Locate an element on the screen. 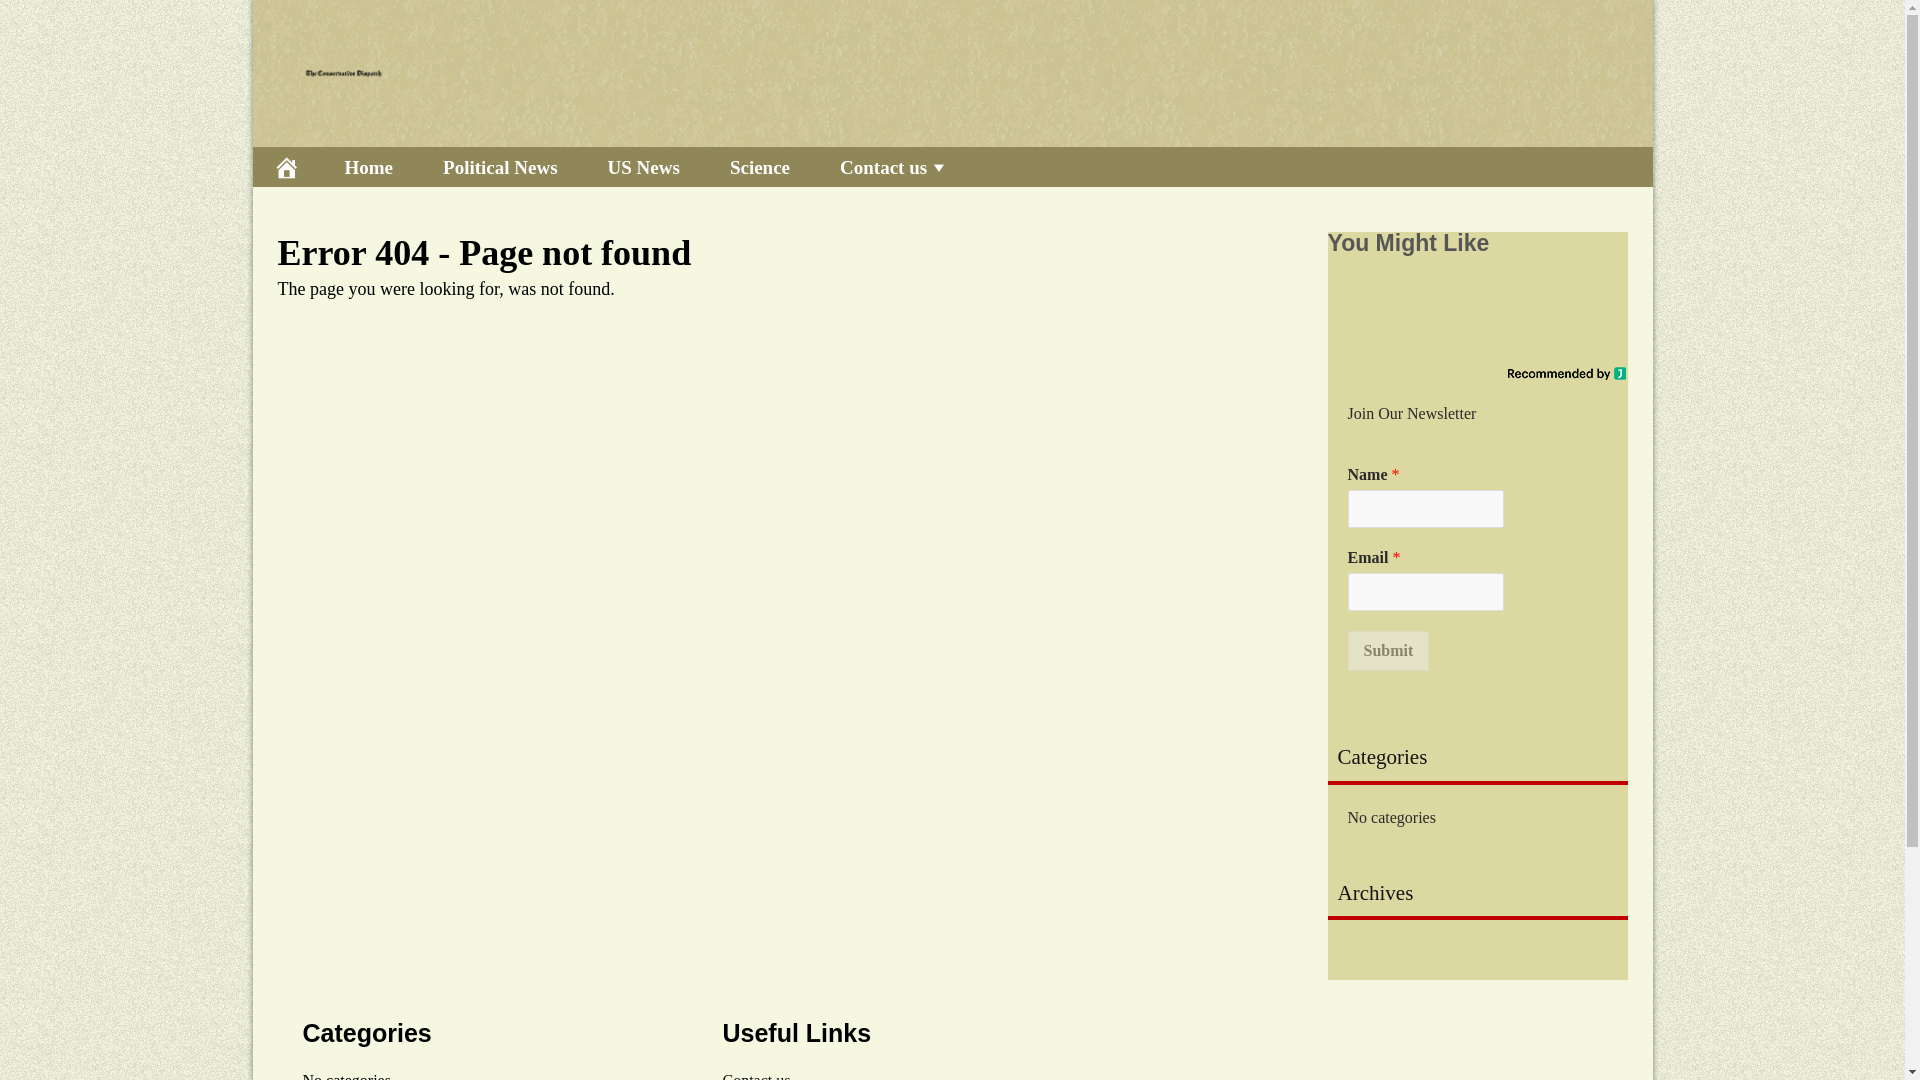 The image size is (1920, 1080). US News is located at coordinates (644, 166).